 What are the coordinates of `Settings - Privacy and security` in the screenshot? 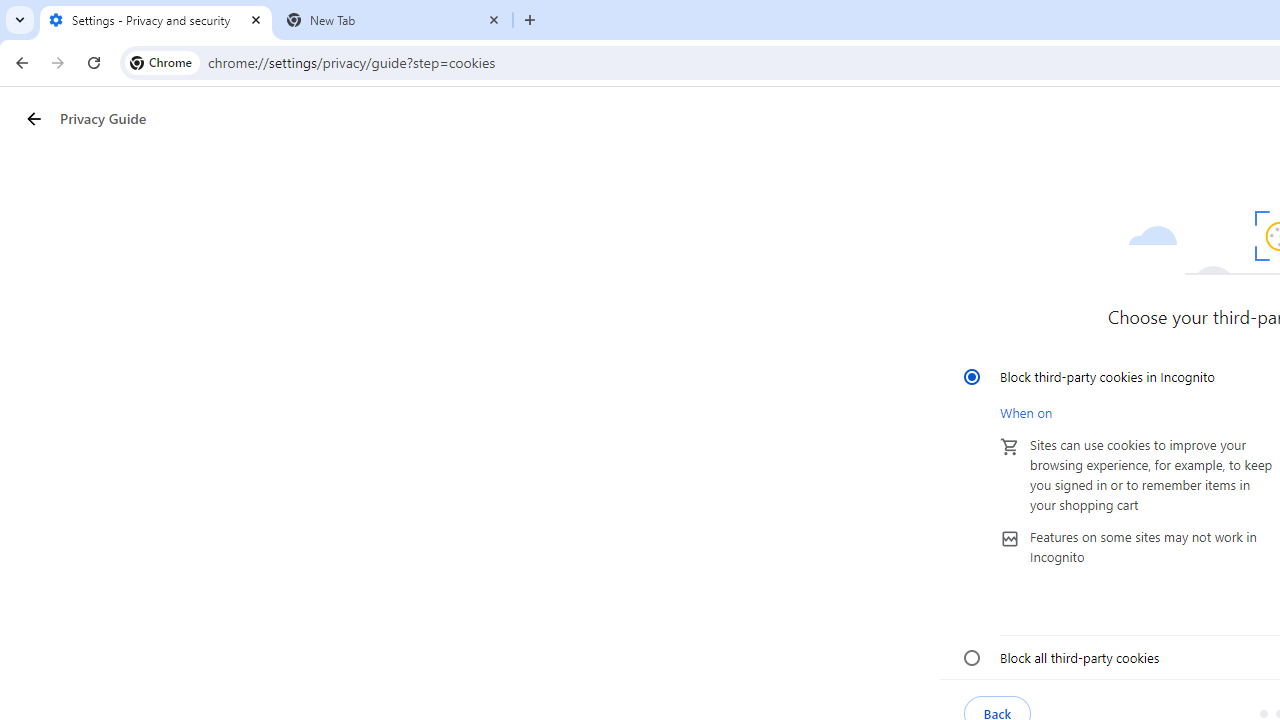 It's located at (156, 20).